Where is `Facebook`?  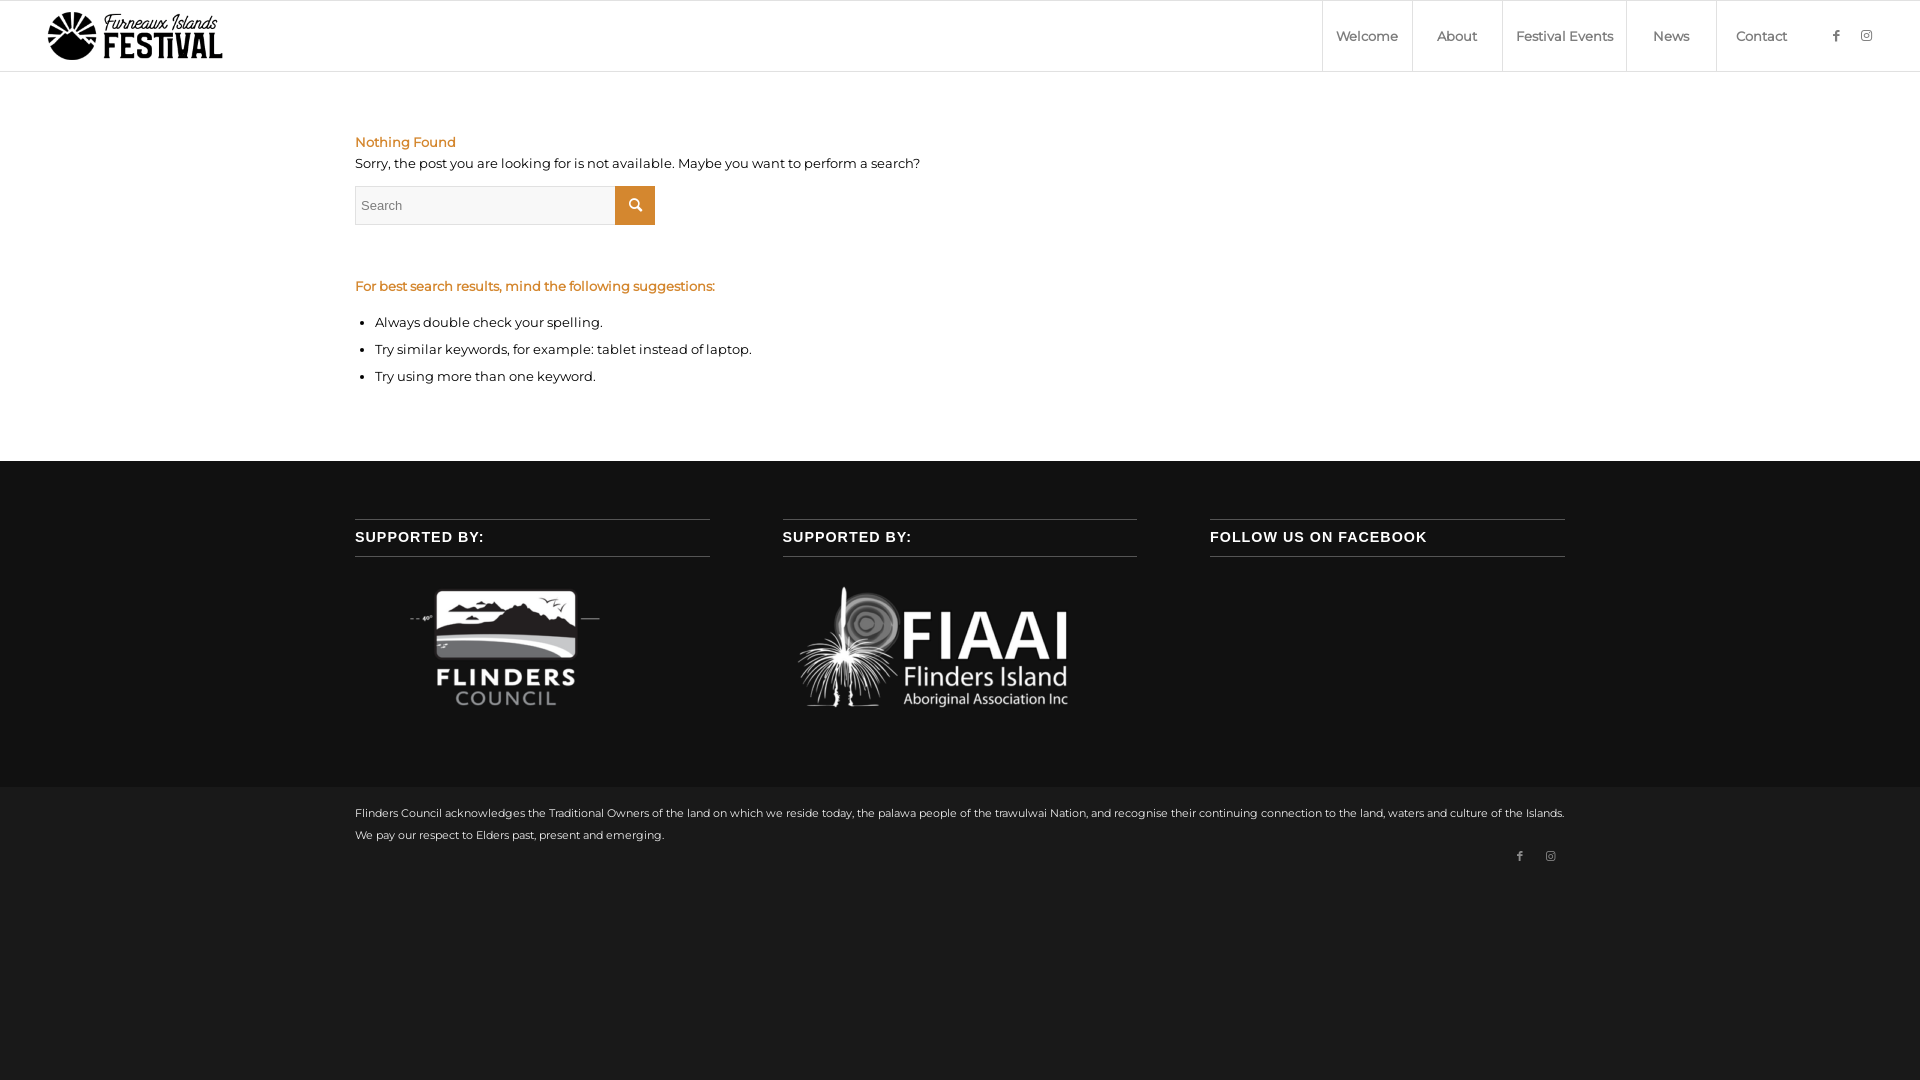 Facebook is located at coordinates (1520, 856).